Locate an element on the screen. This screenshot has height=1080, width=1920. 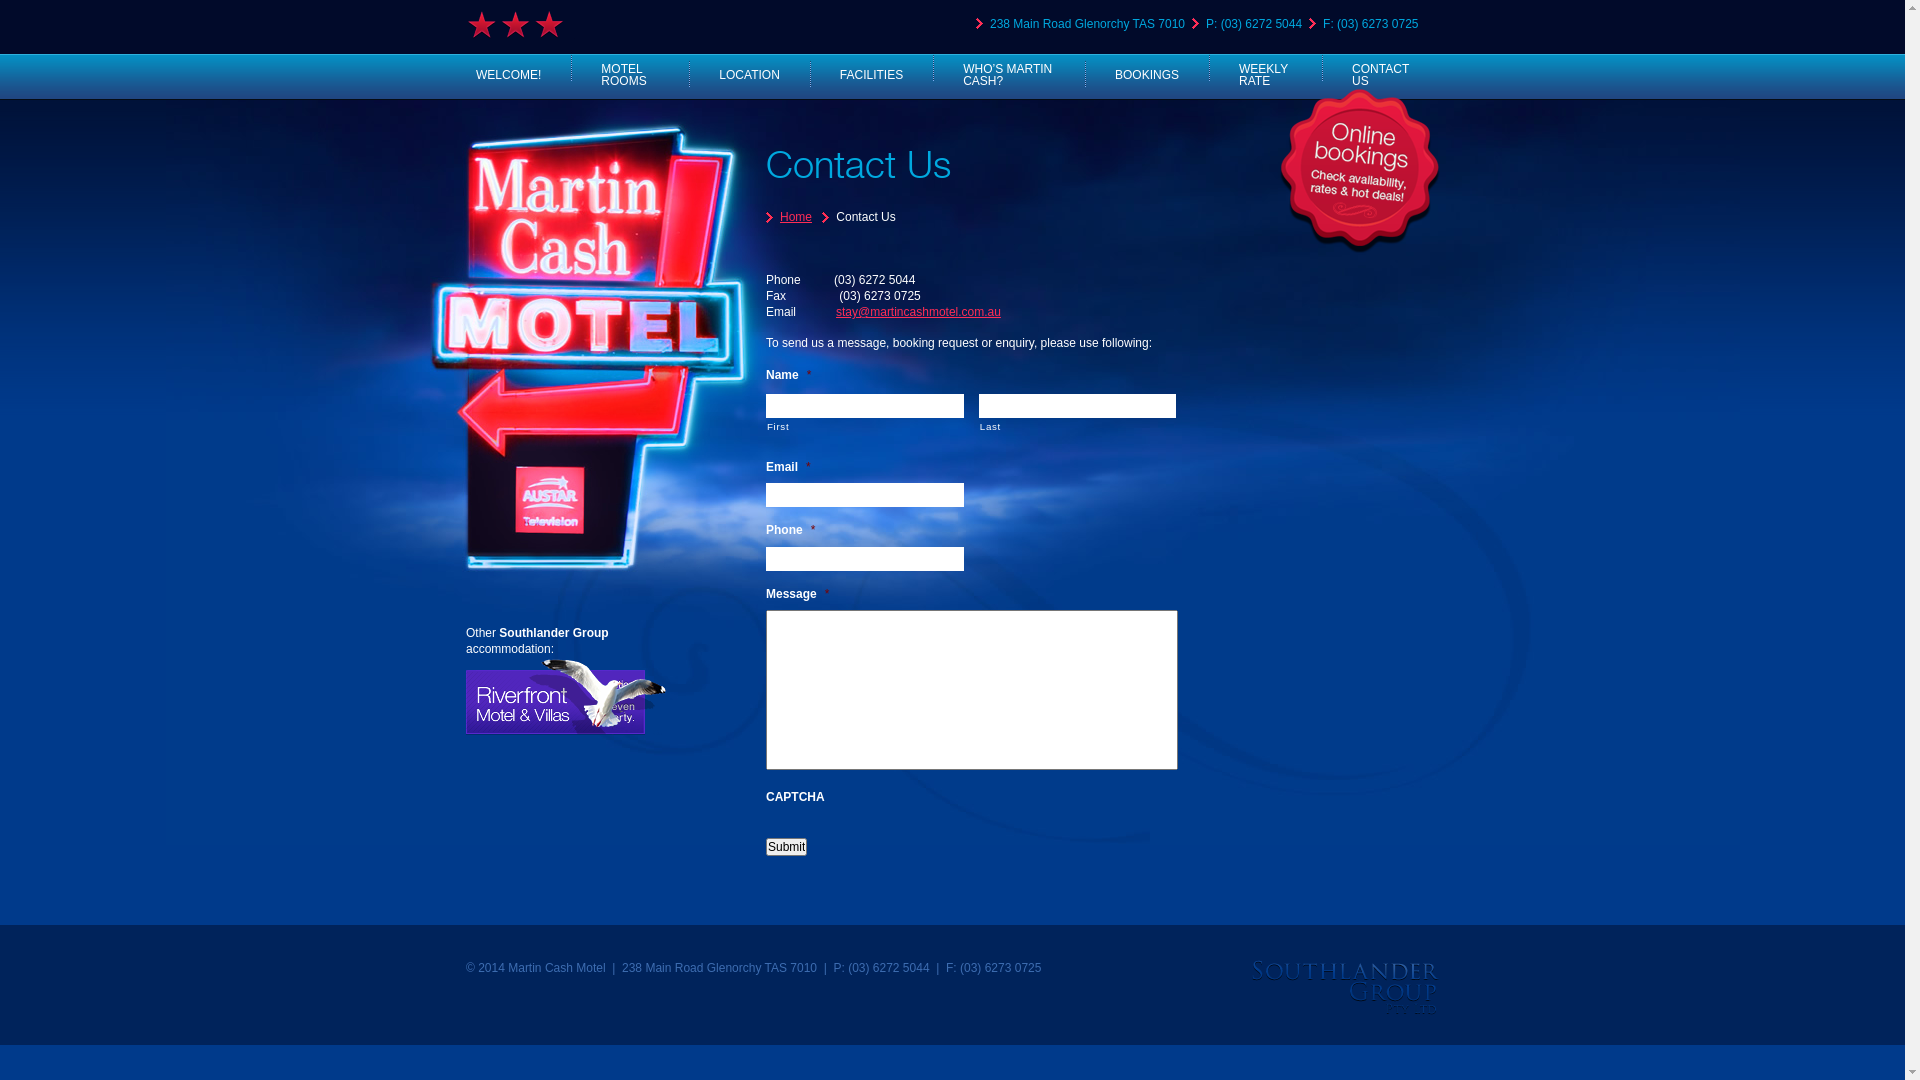
Martin Cash Motel is located at coordinates (586, 348).